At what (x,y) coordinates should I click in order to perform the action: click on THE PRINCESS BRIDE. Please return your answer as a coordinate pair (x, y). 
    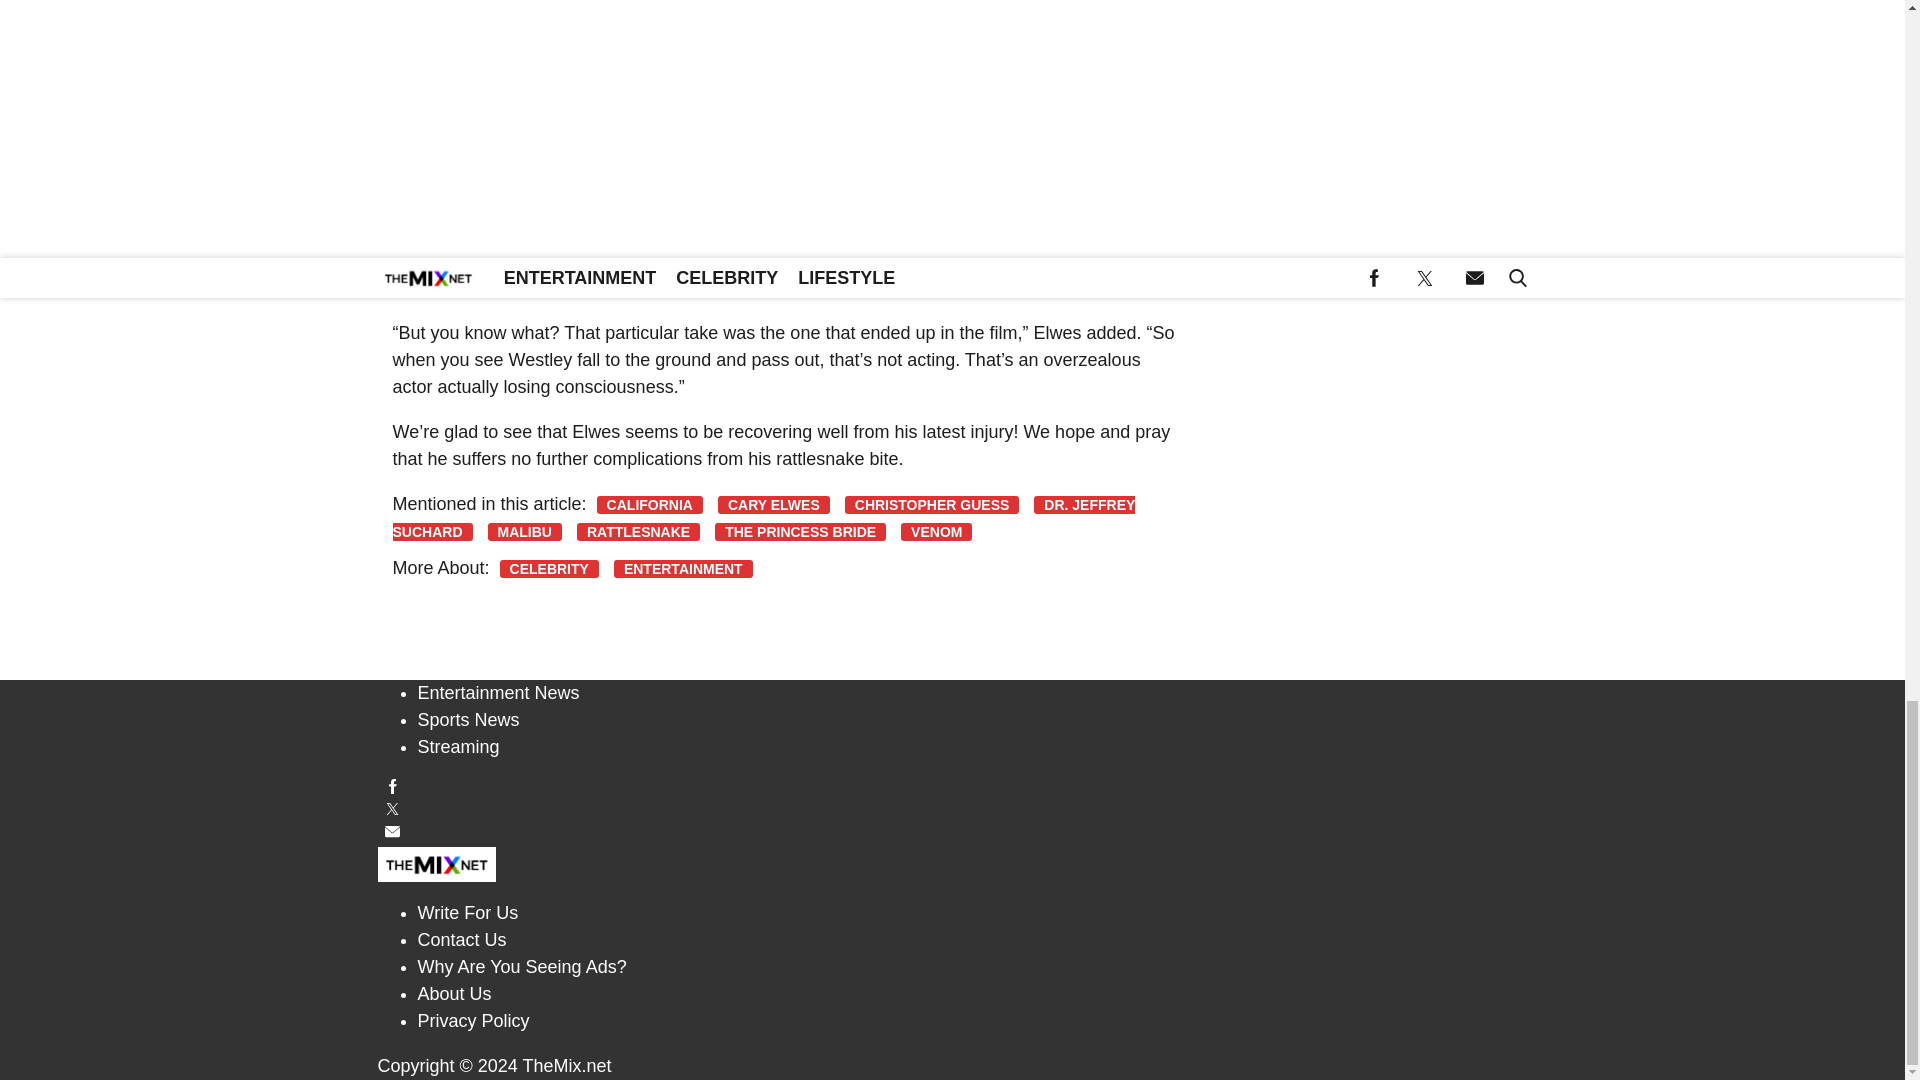
    Looking at the image, I should click on (800, 532).